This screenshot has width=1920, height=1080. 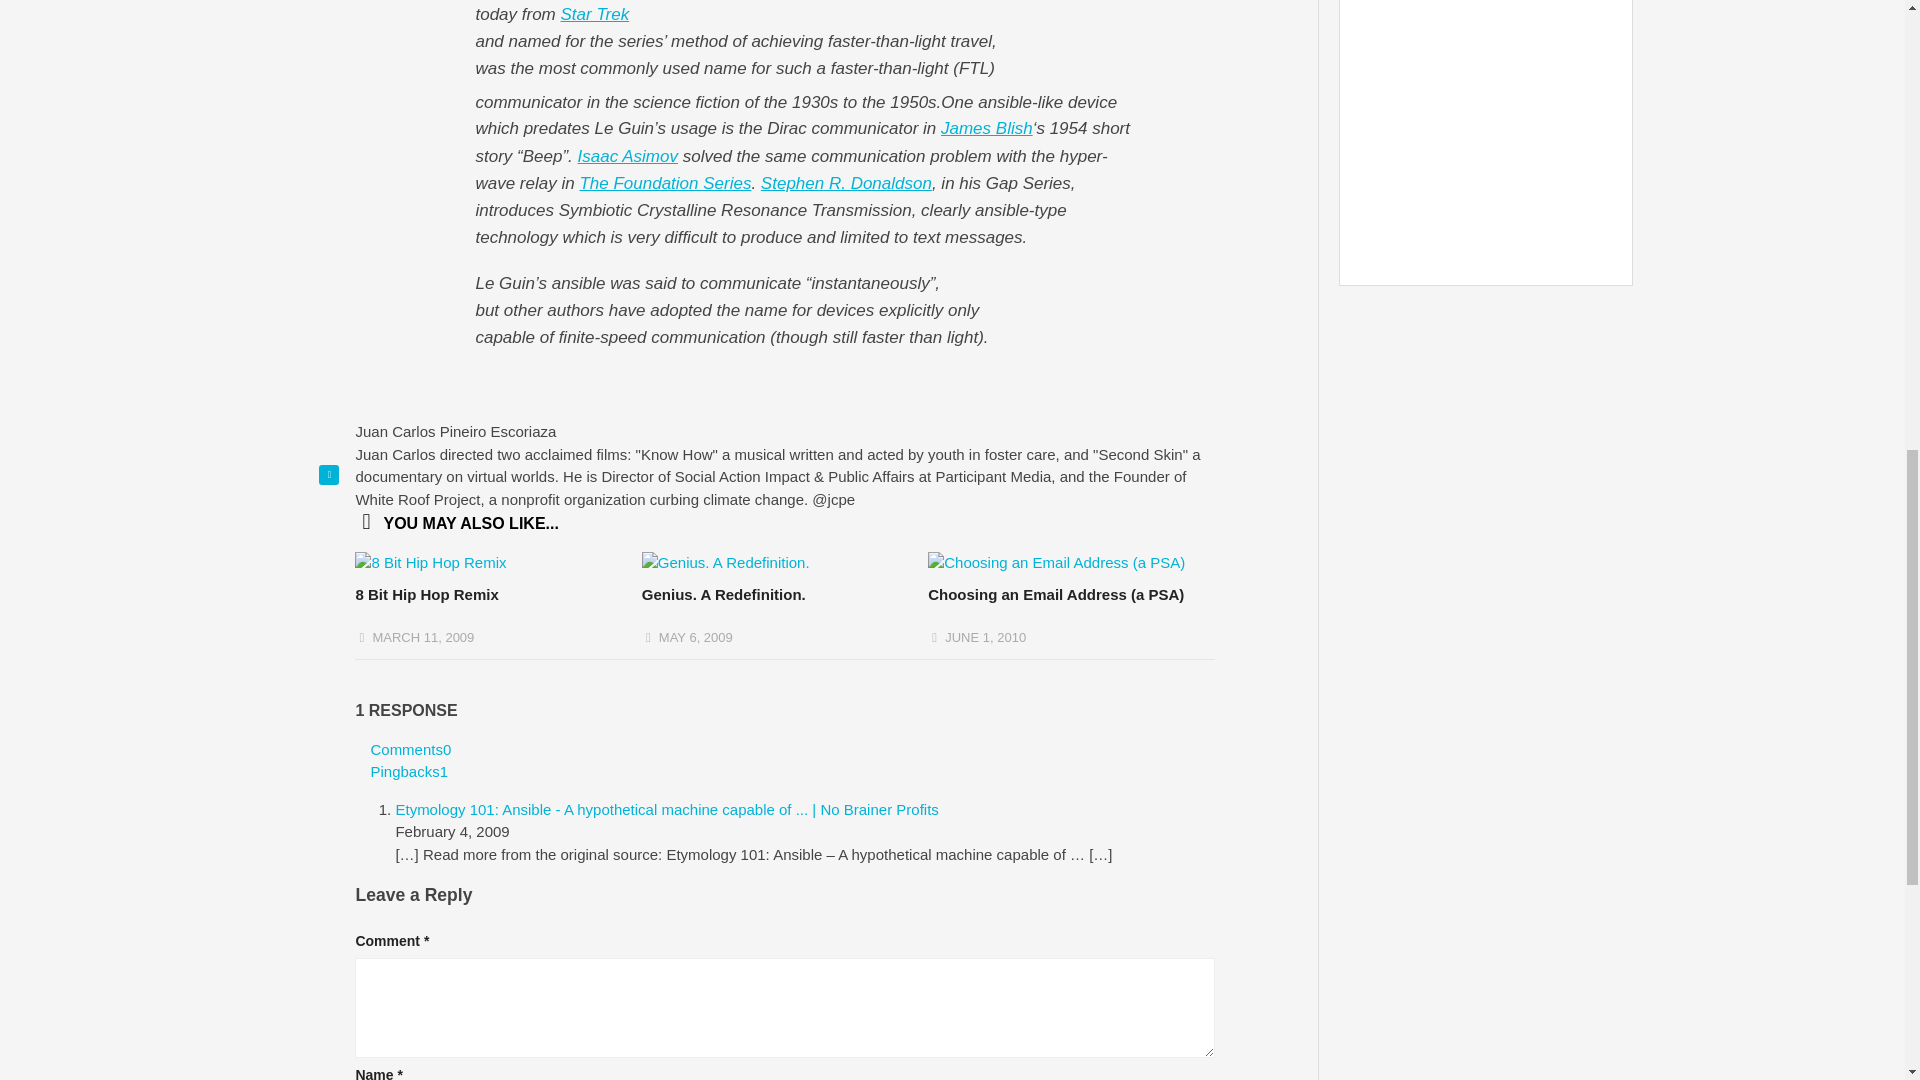 What do you see at coordinates (627, 156) in the screenshot?
I see `Isaac Asimov` at bounding box center [627, 156].